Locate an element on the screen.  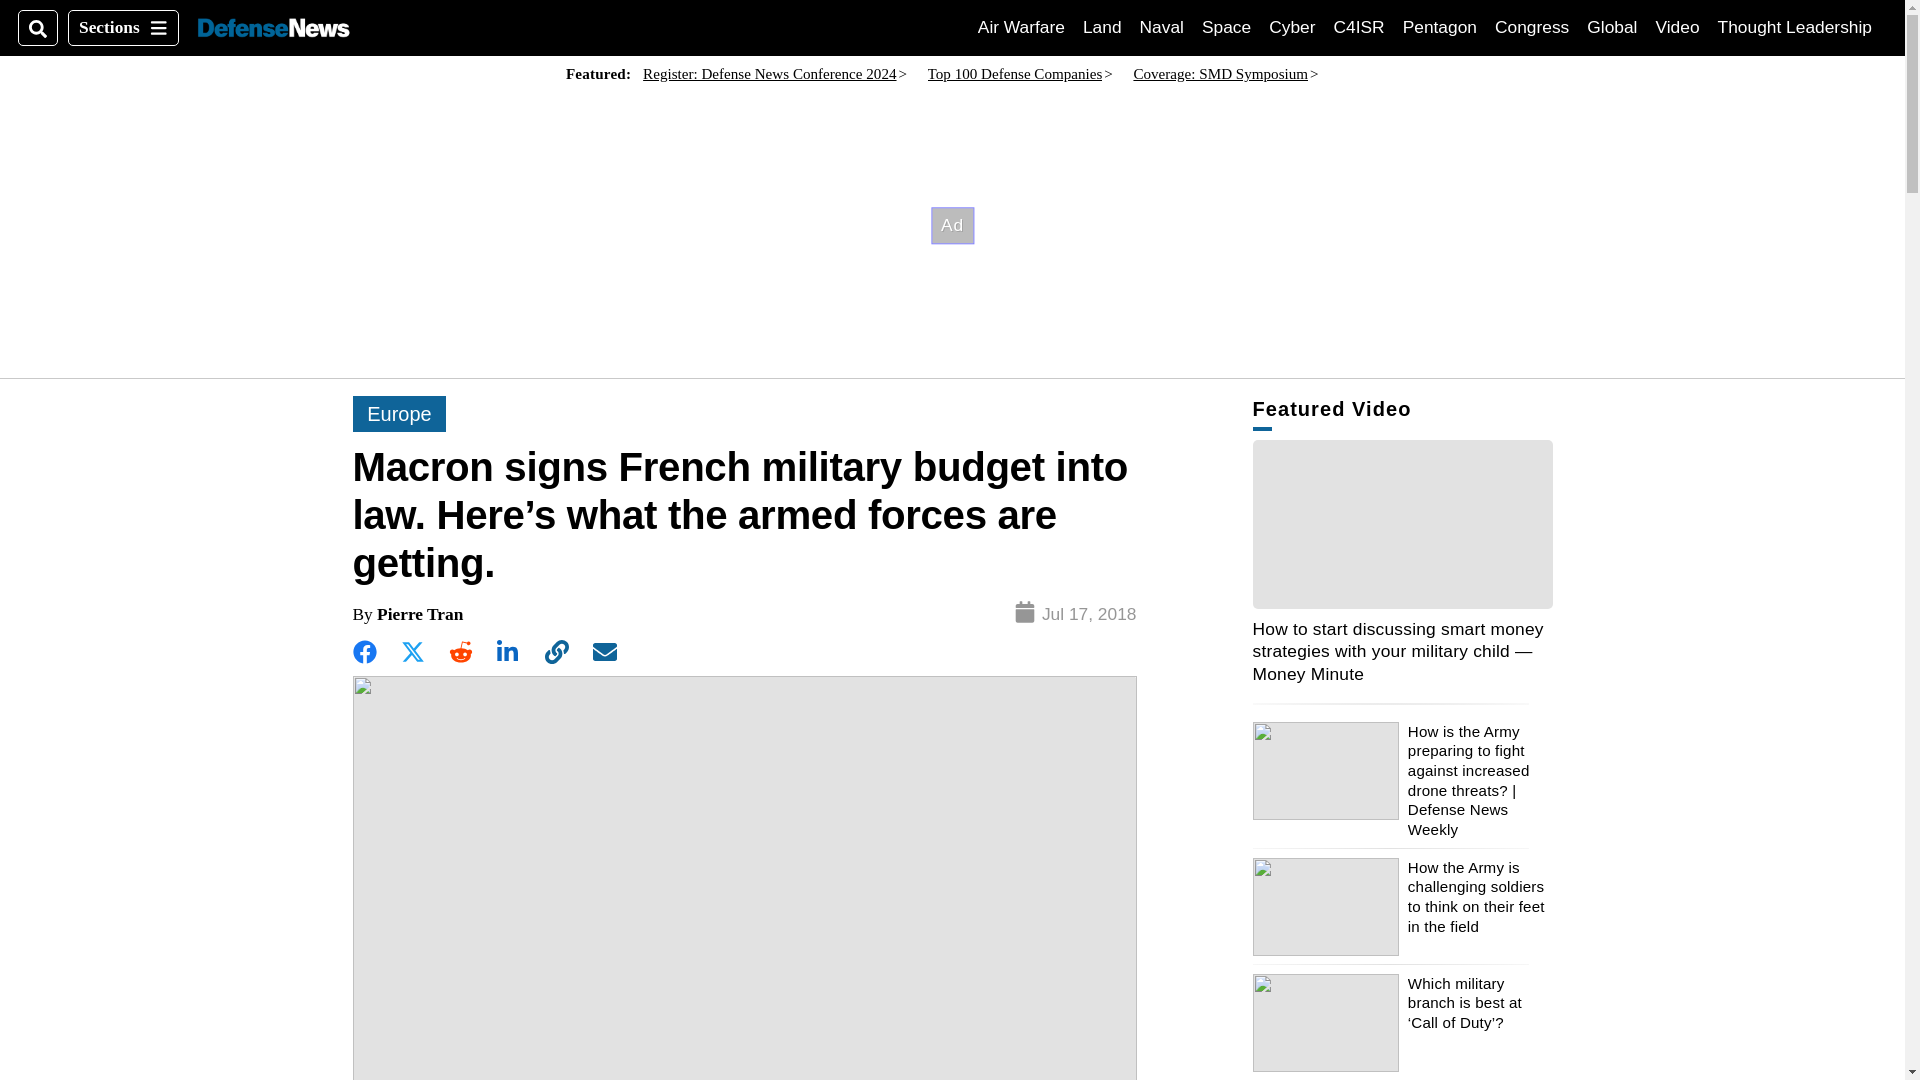
Congress is located at coordinates (1532, 27).